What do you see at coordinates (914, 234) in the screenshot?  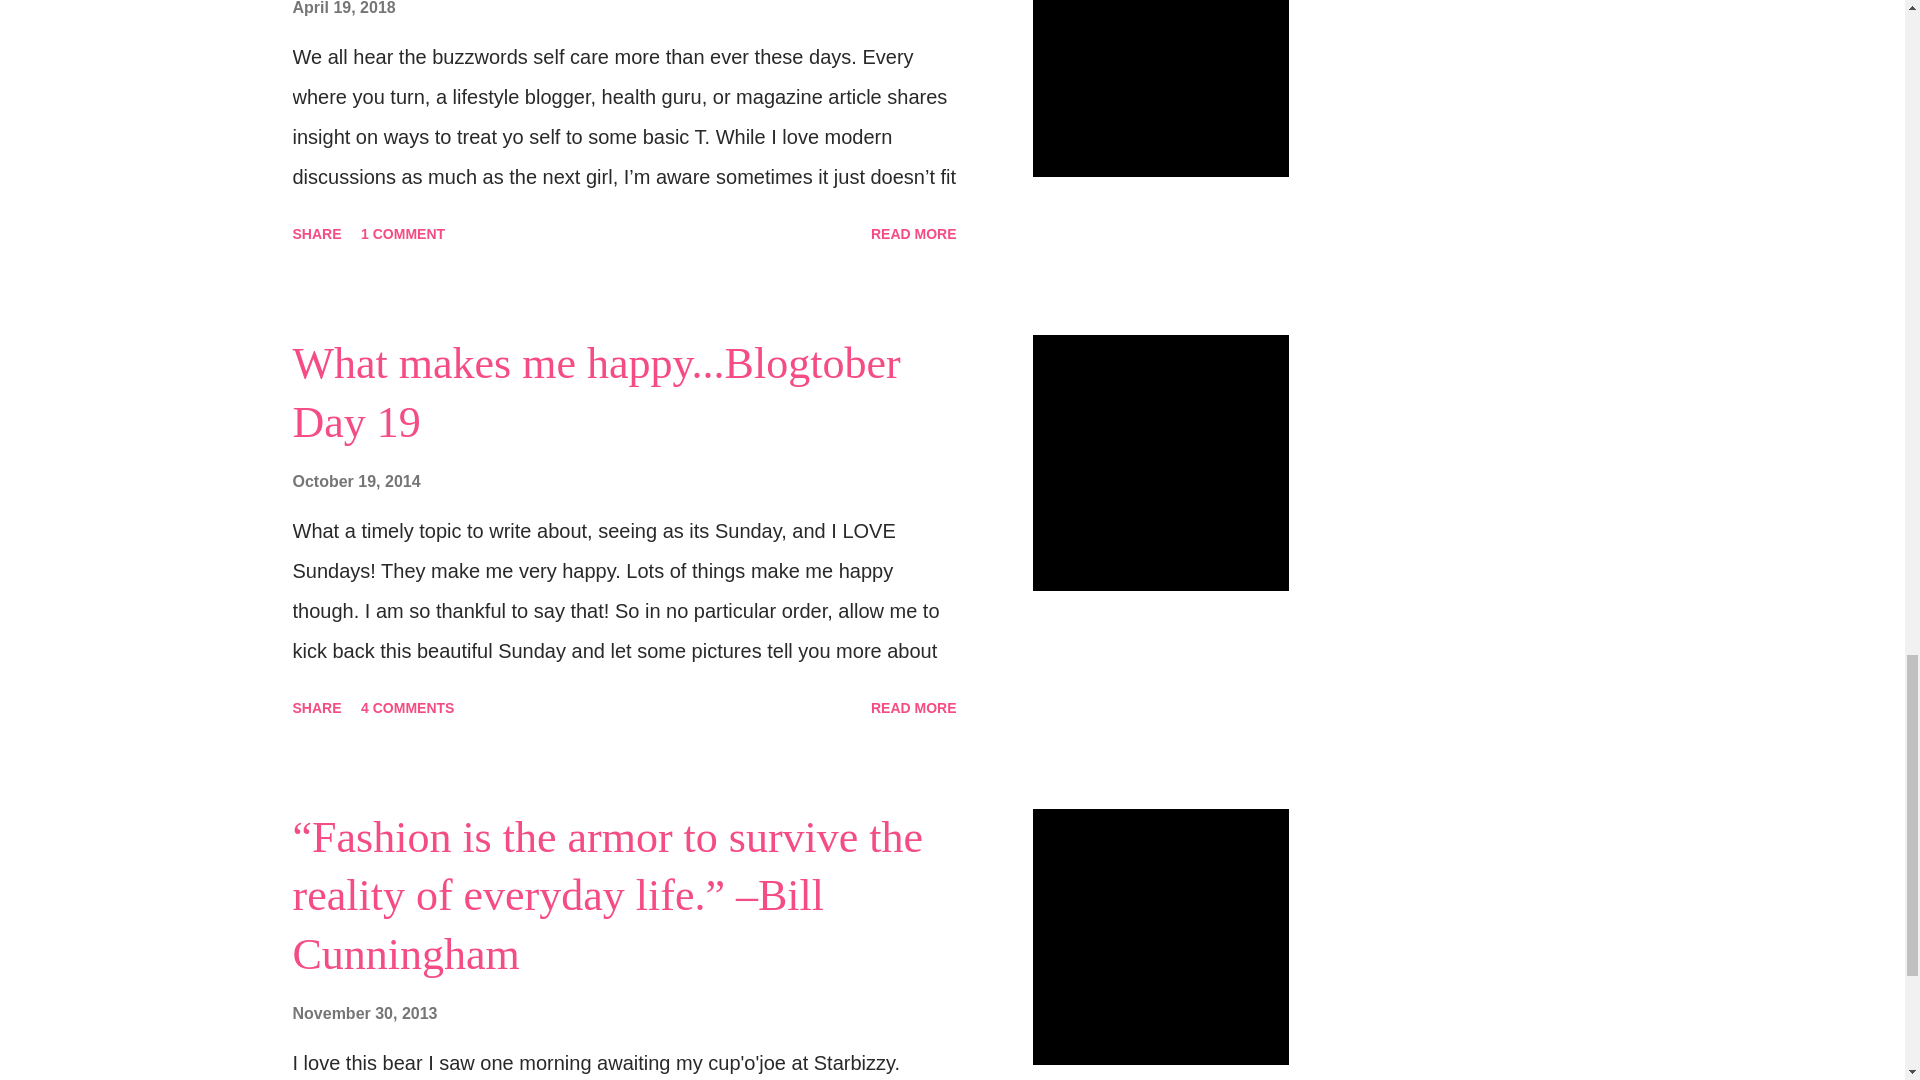 I see `READ MORE` at bounding box center [914, 234].